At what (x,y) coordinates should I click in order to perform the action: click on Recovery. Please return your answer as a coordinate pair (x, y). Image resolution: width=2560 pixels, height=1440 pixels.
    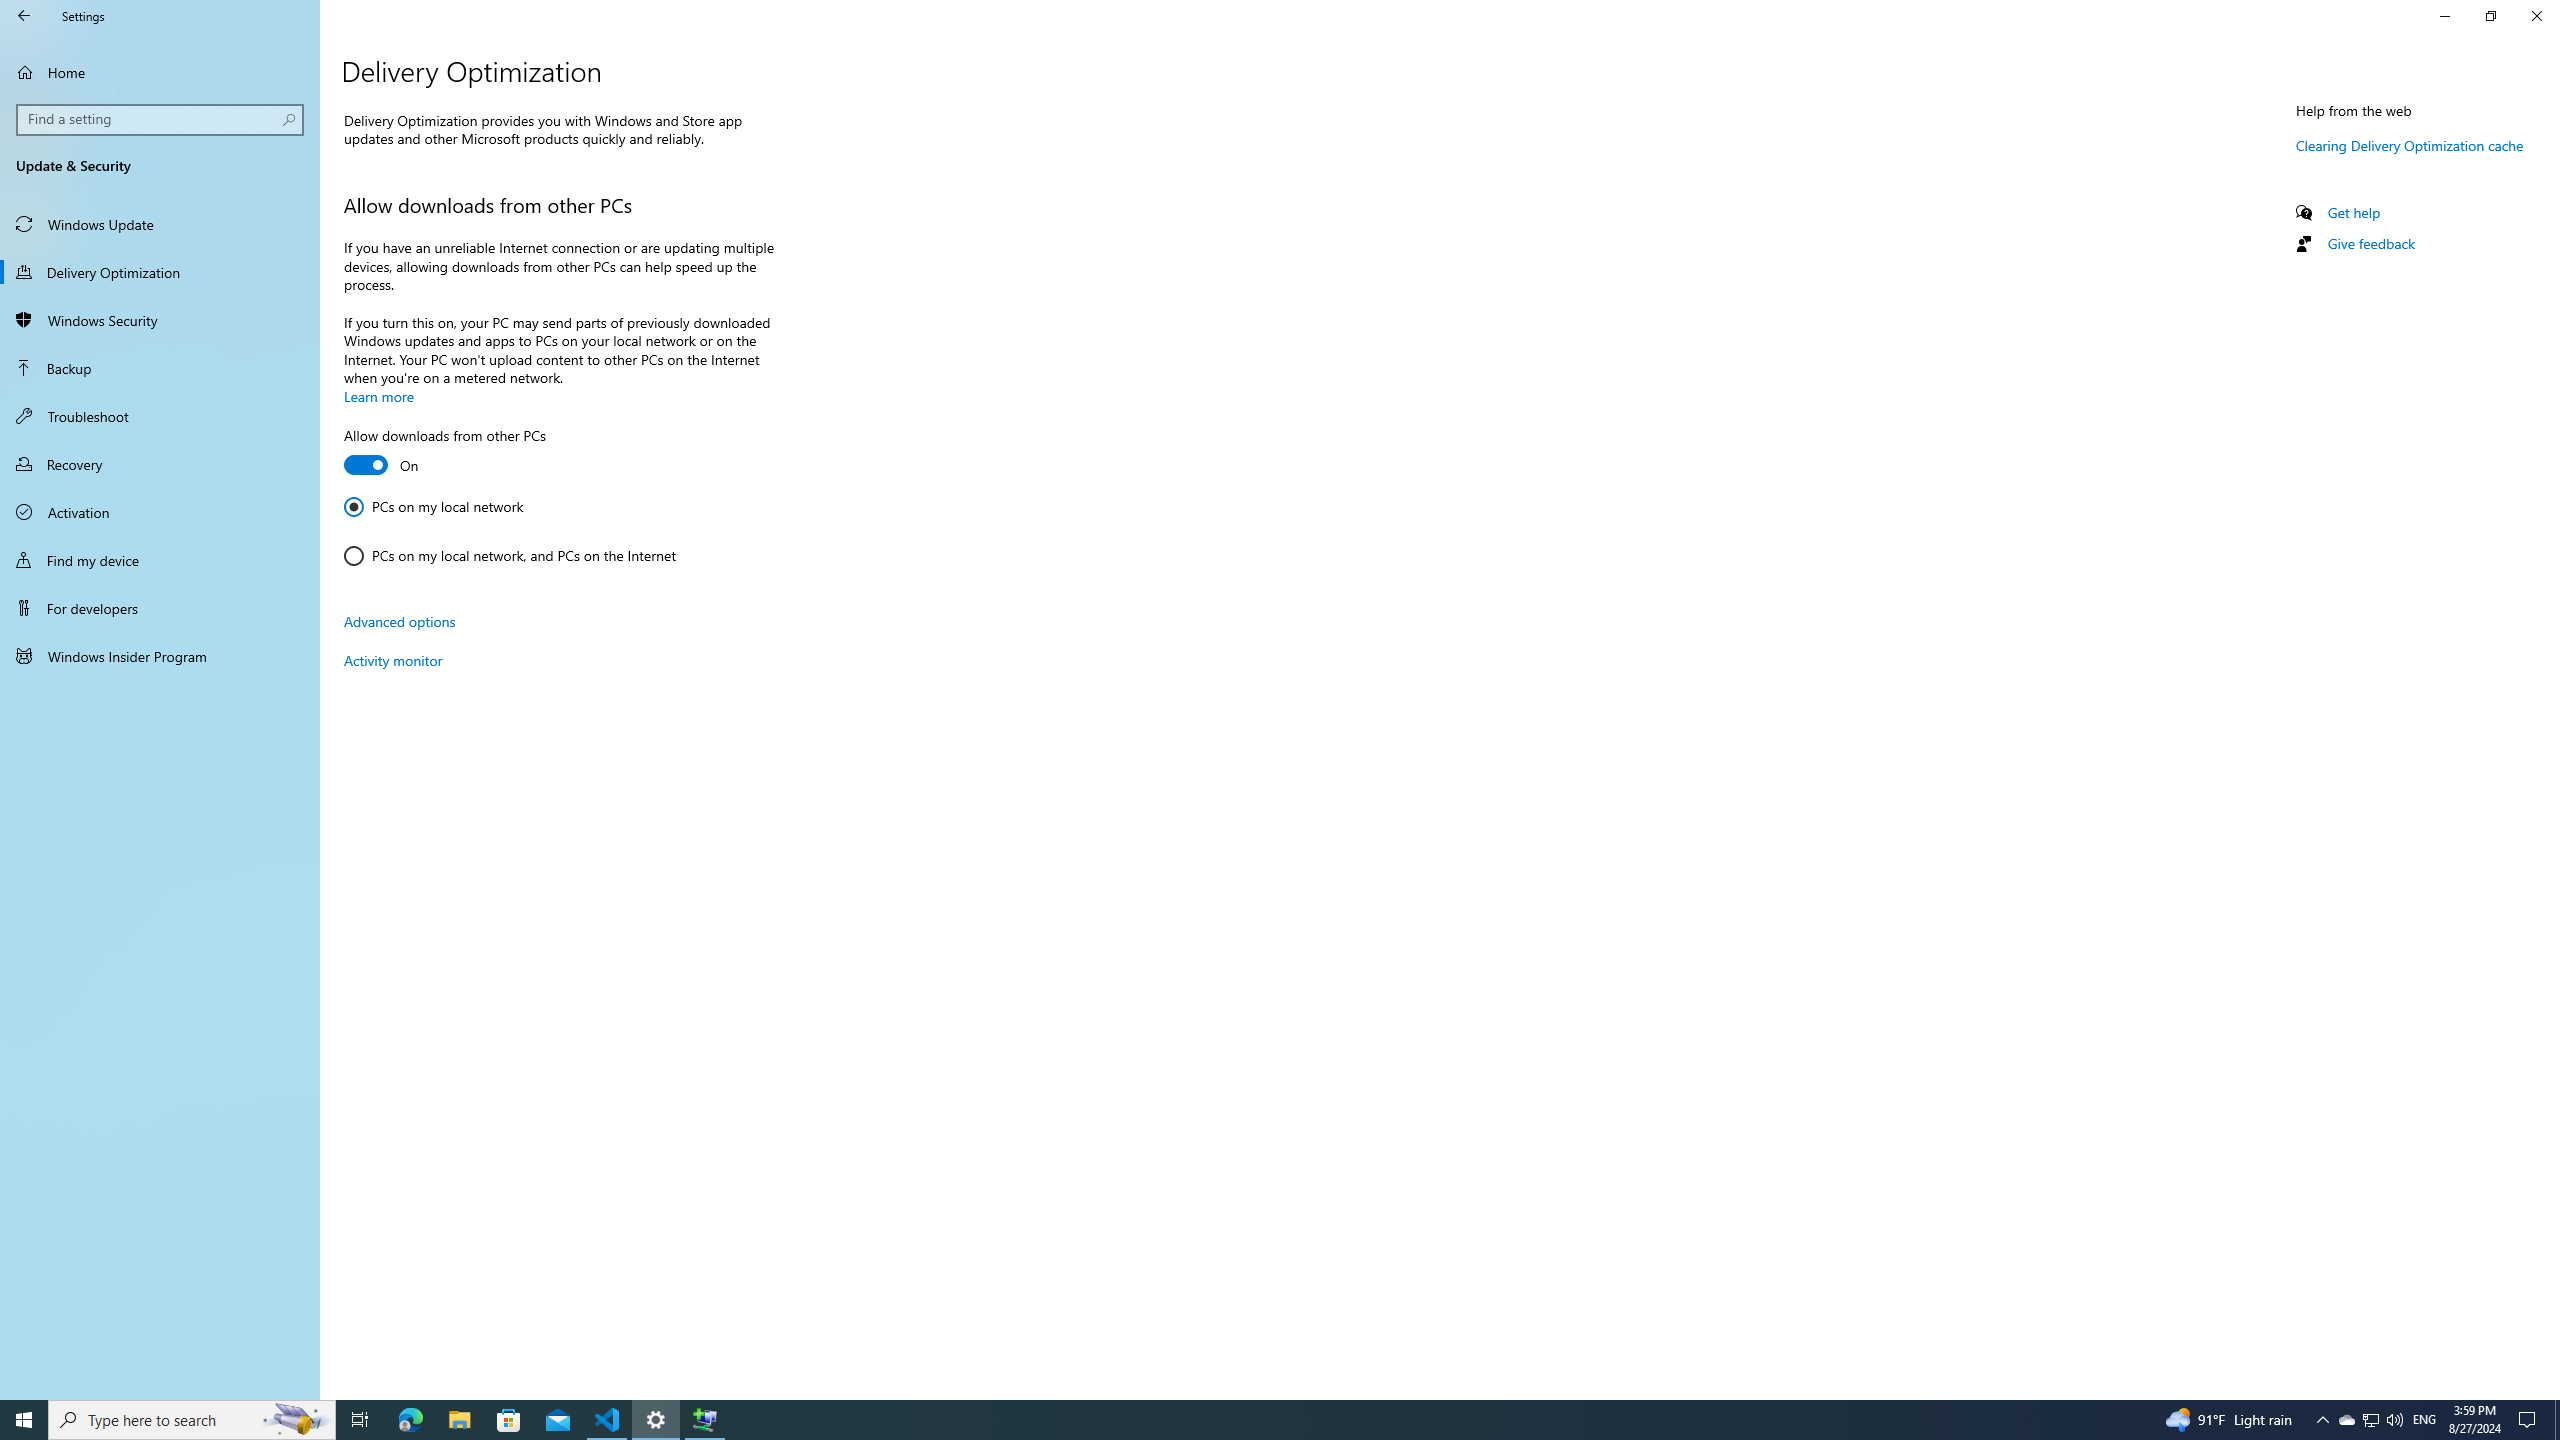
    Looking at the image, I should click on (160, 464).